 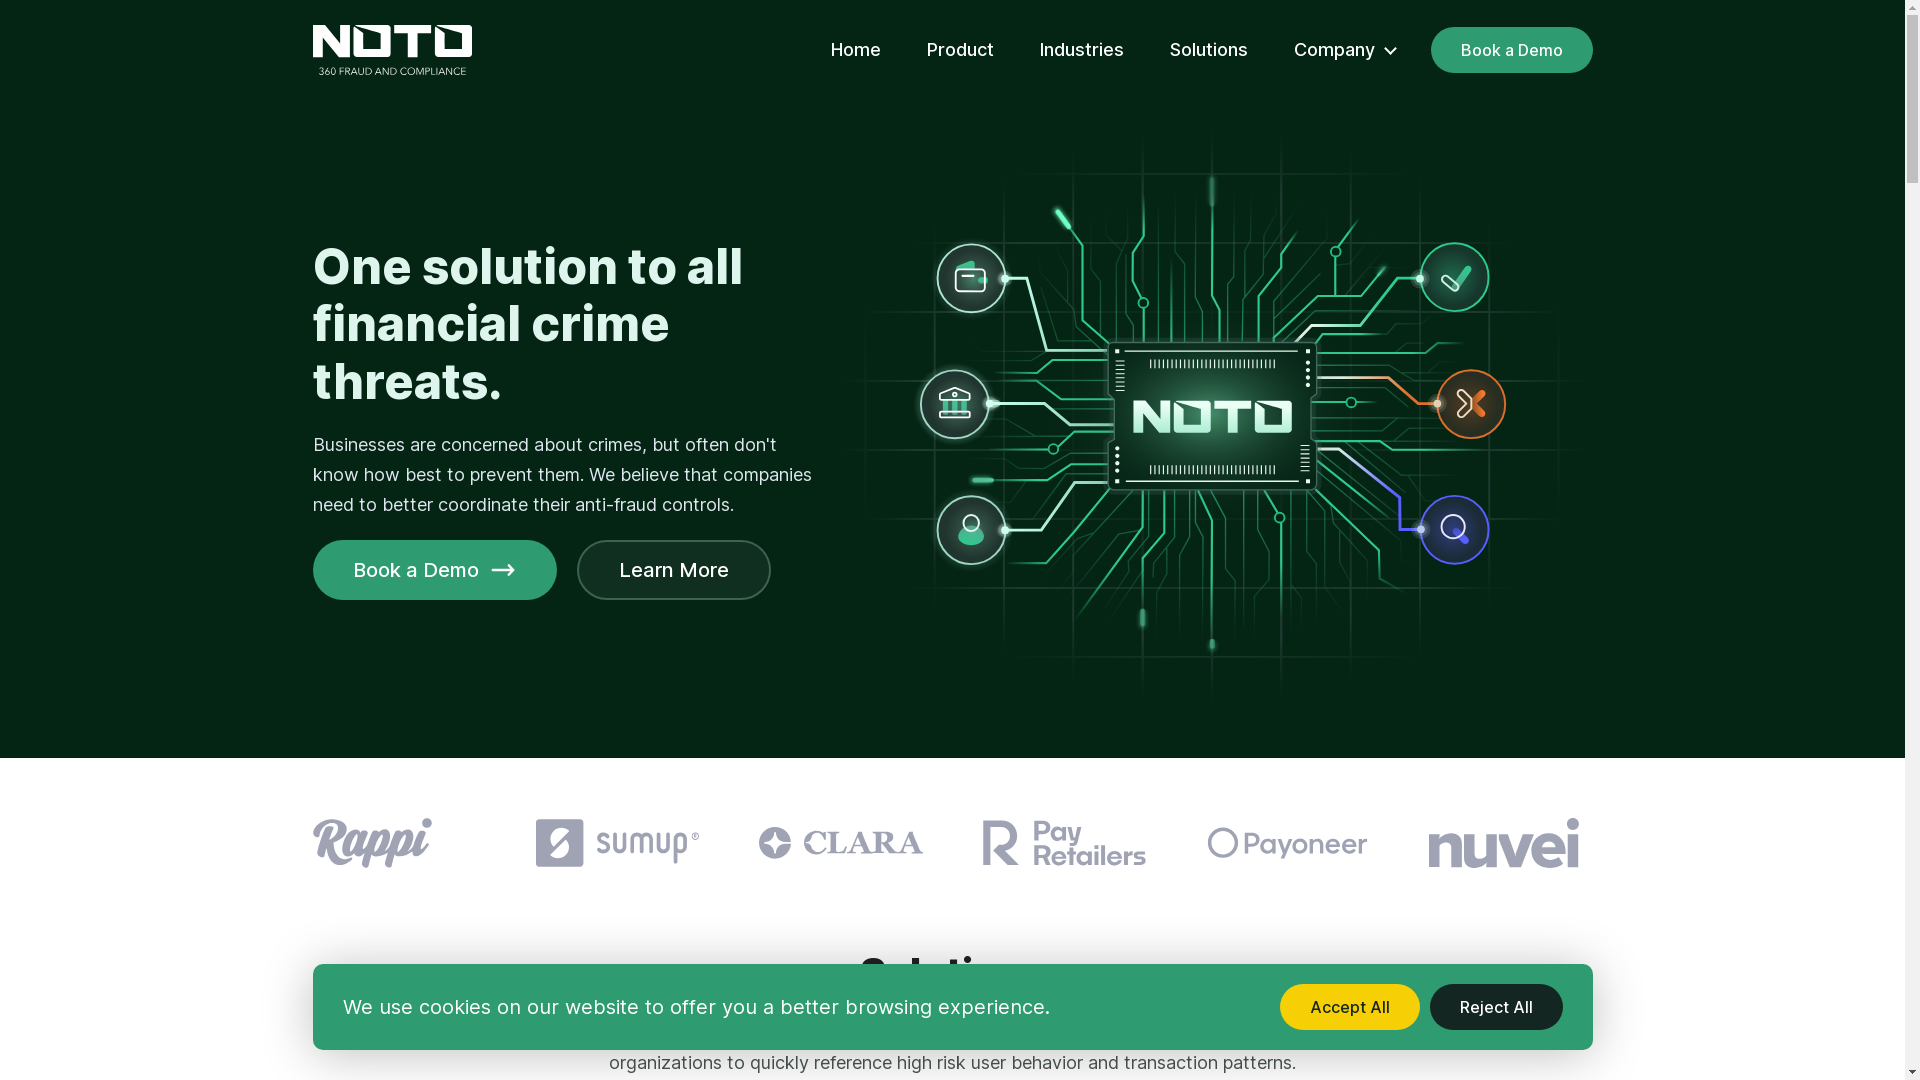 What do you see at coordinates (855, 50) in the screenshot?
I see `Home` at bounding box center [855, 50].